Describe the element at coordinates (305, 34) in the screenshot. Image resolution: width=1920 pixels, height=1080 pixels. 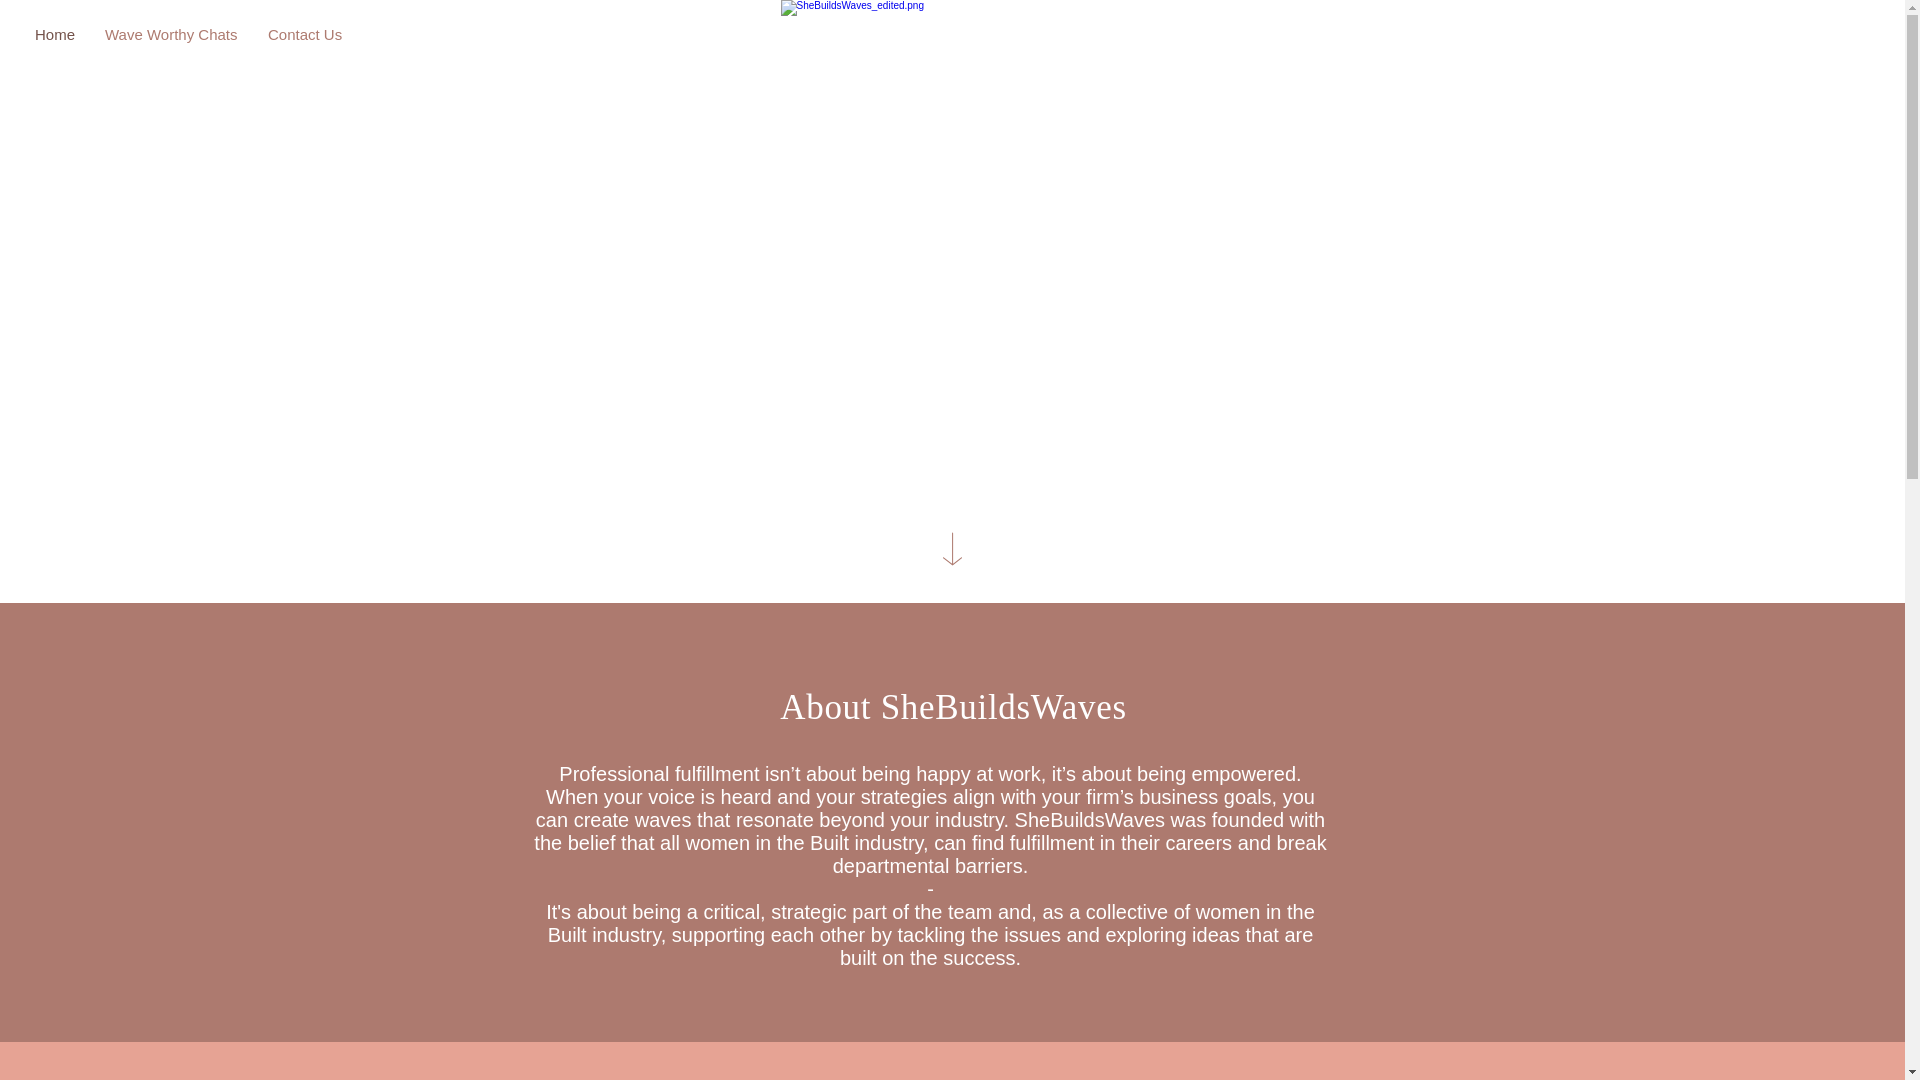
I see `Contact Us` at that location.